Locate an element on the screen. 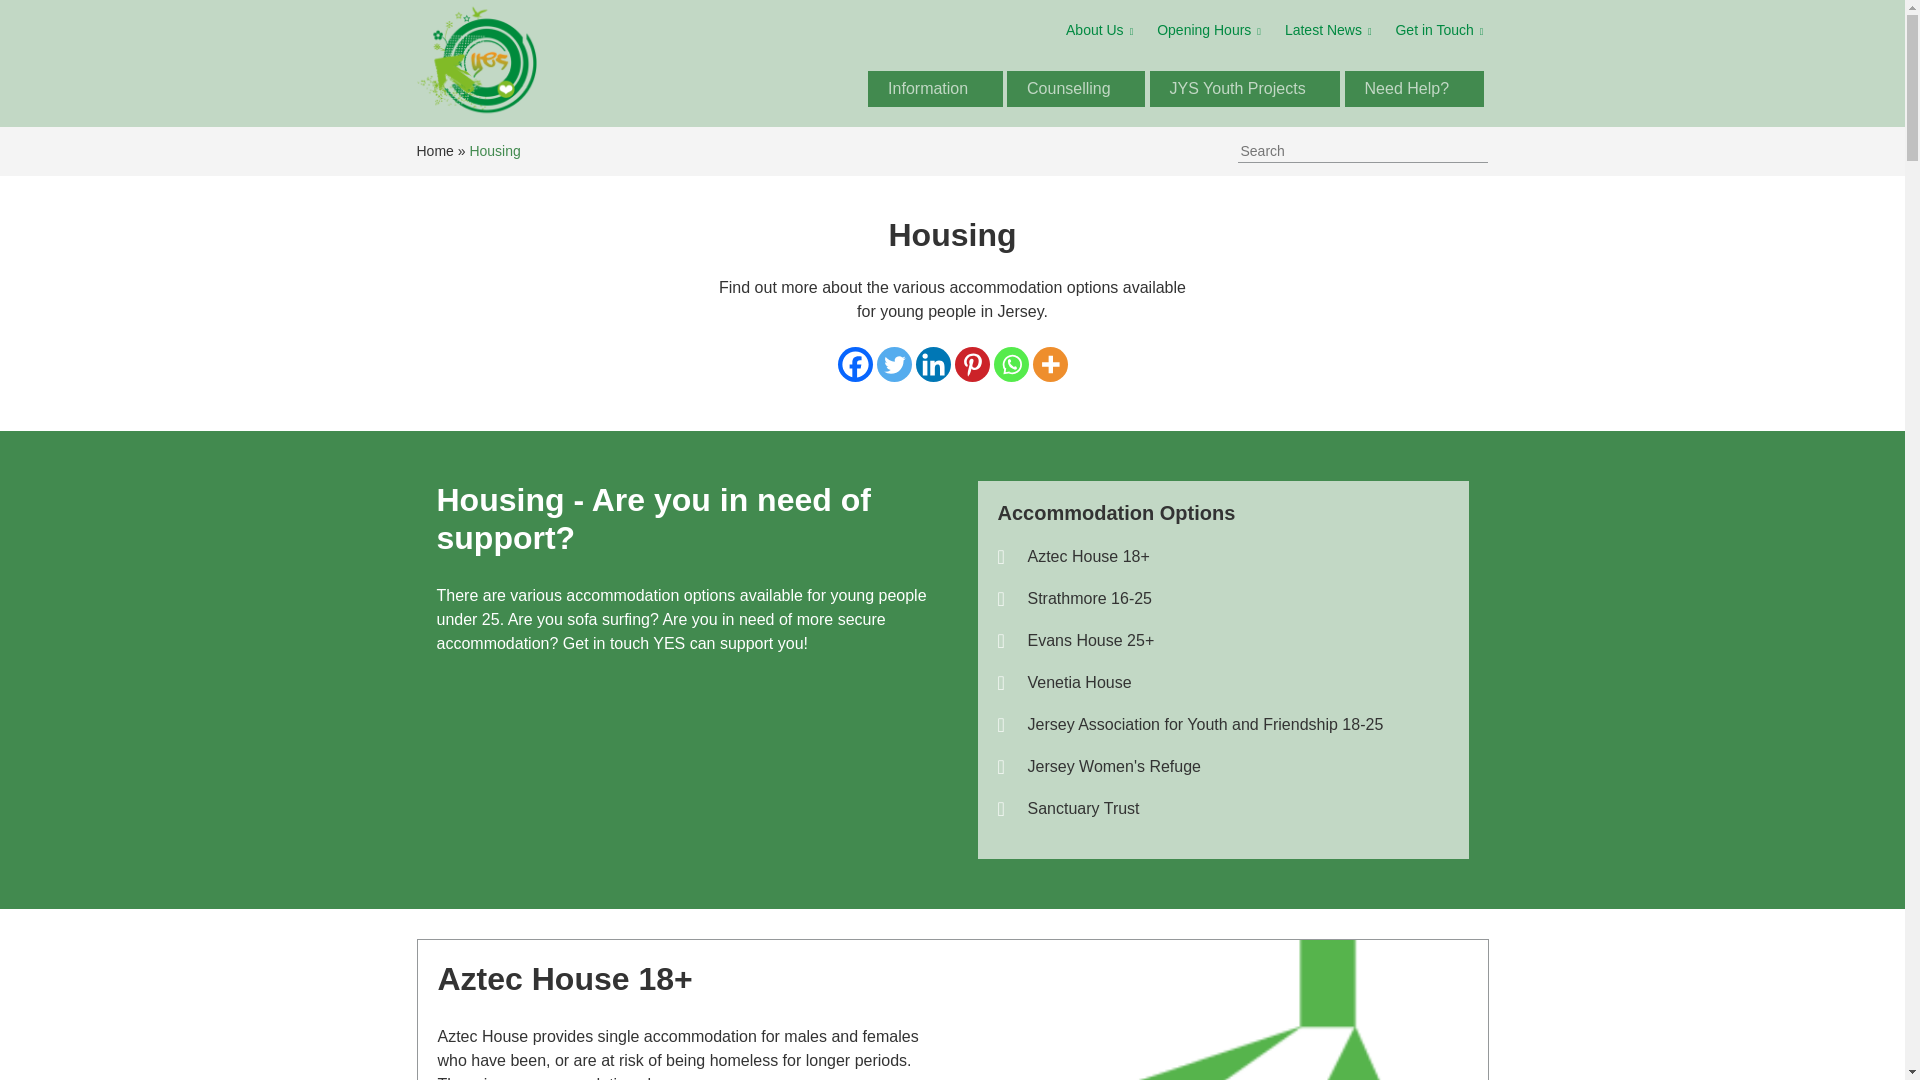  Facebook is located at coordinates (855, 364).